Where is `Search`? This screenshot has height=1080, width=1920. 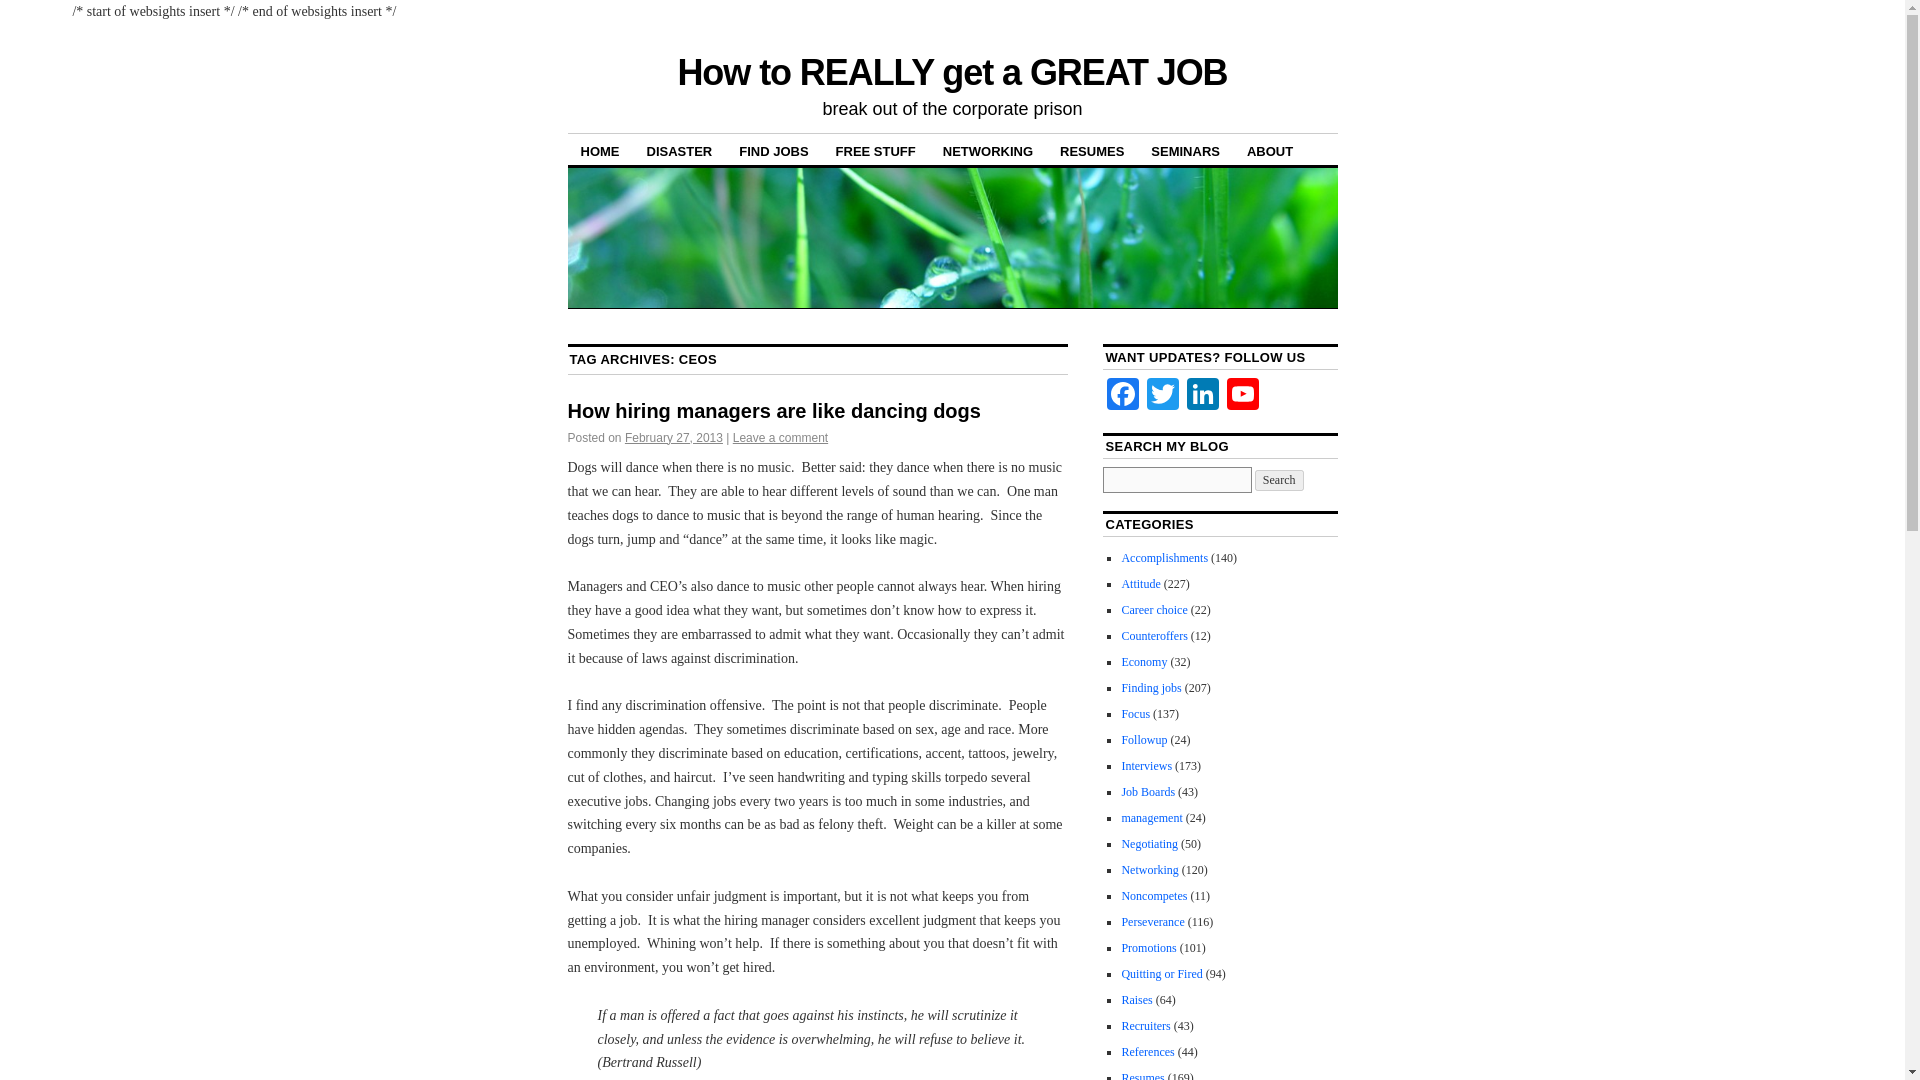 Search is located at coordinates (1279, 480).